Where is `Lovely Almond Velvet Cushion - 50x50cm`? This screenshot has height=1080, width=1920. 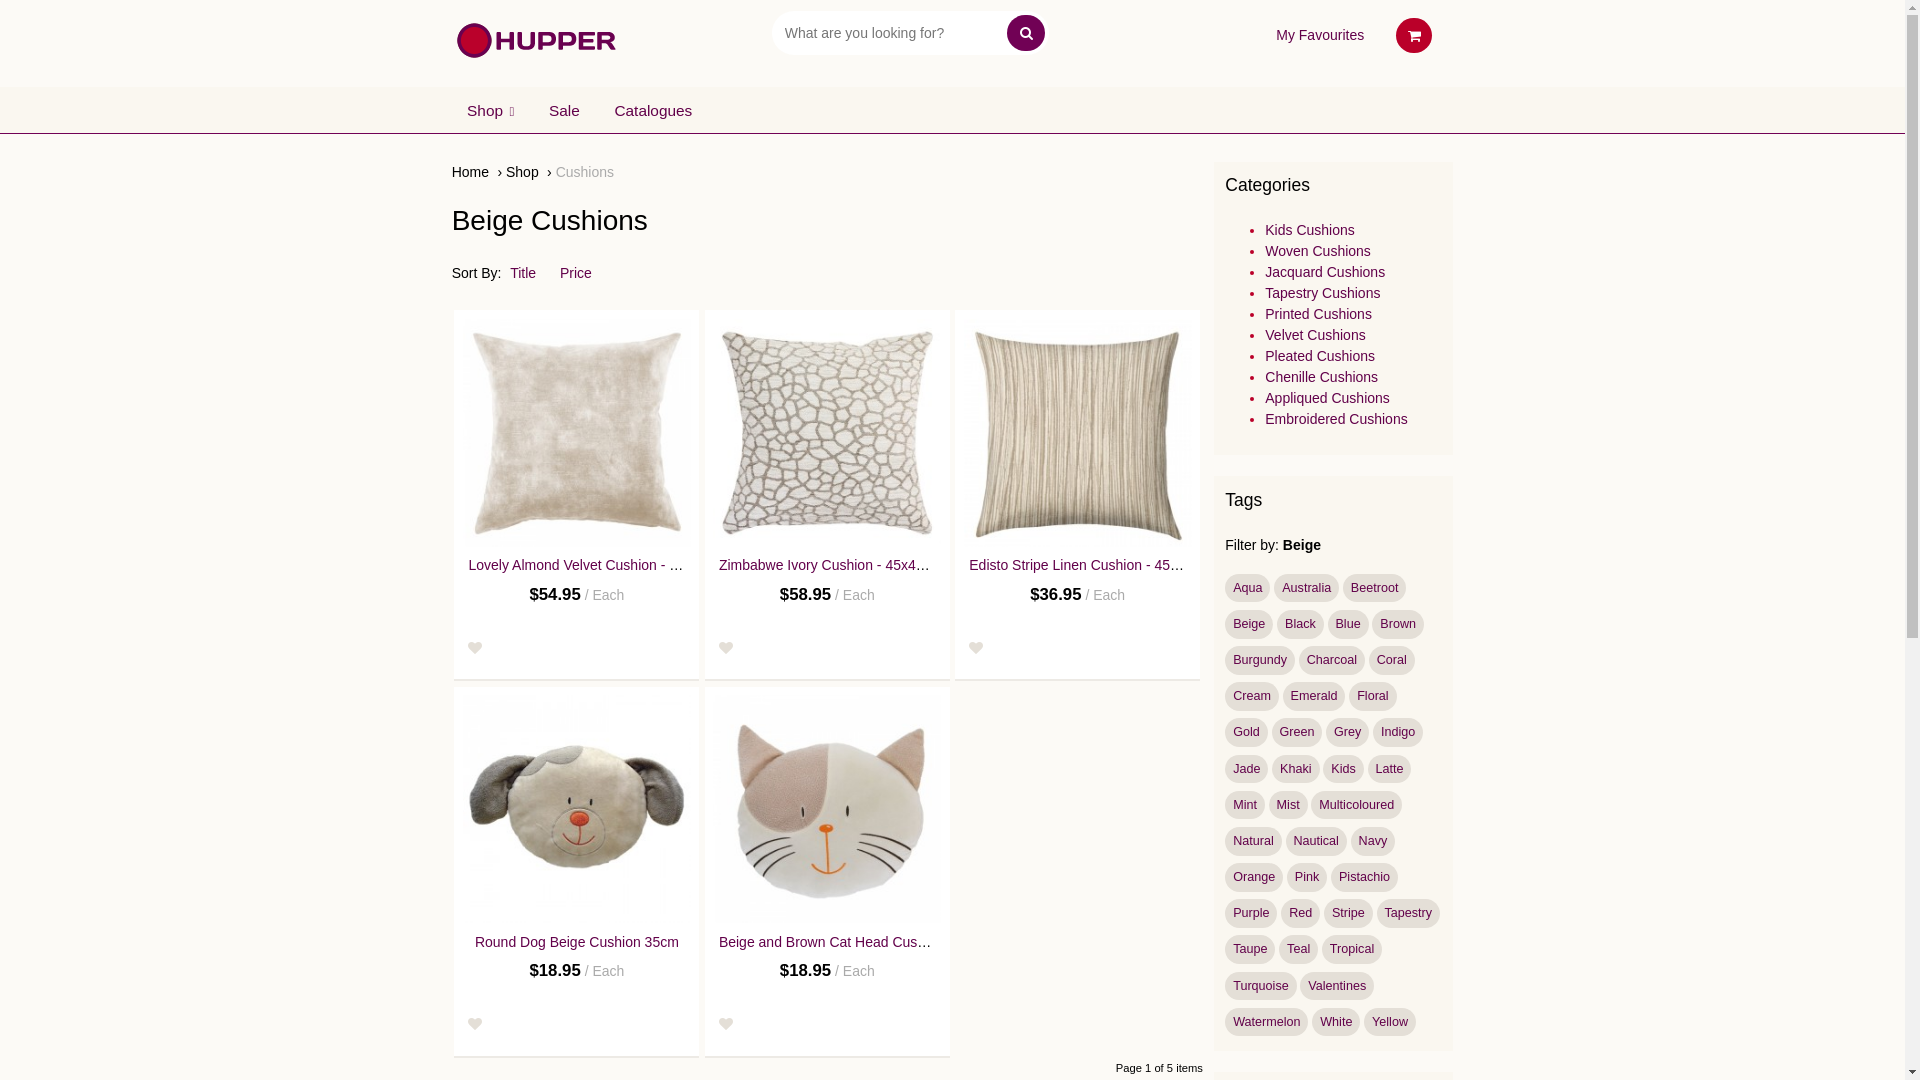
Lovely Almond Velvet Cushion - 50x50cm is located at coordinates (597, 565).